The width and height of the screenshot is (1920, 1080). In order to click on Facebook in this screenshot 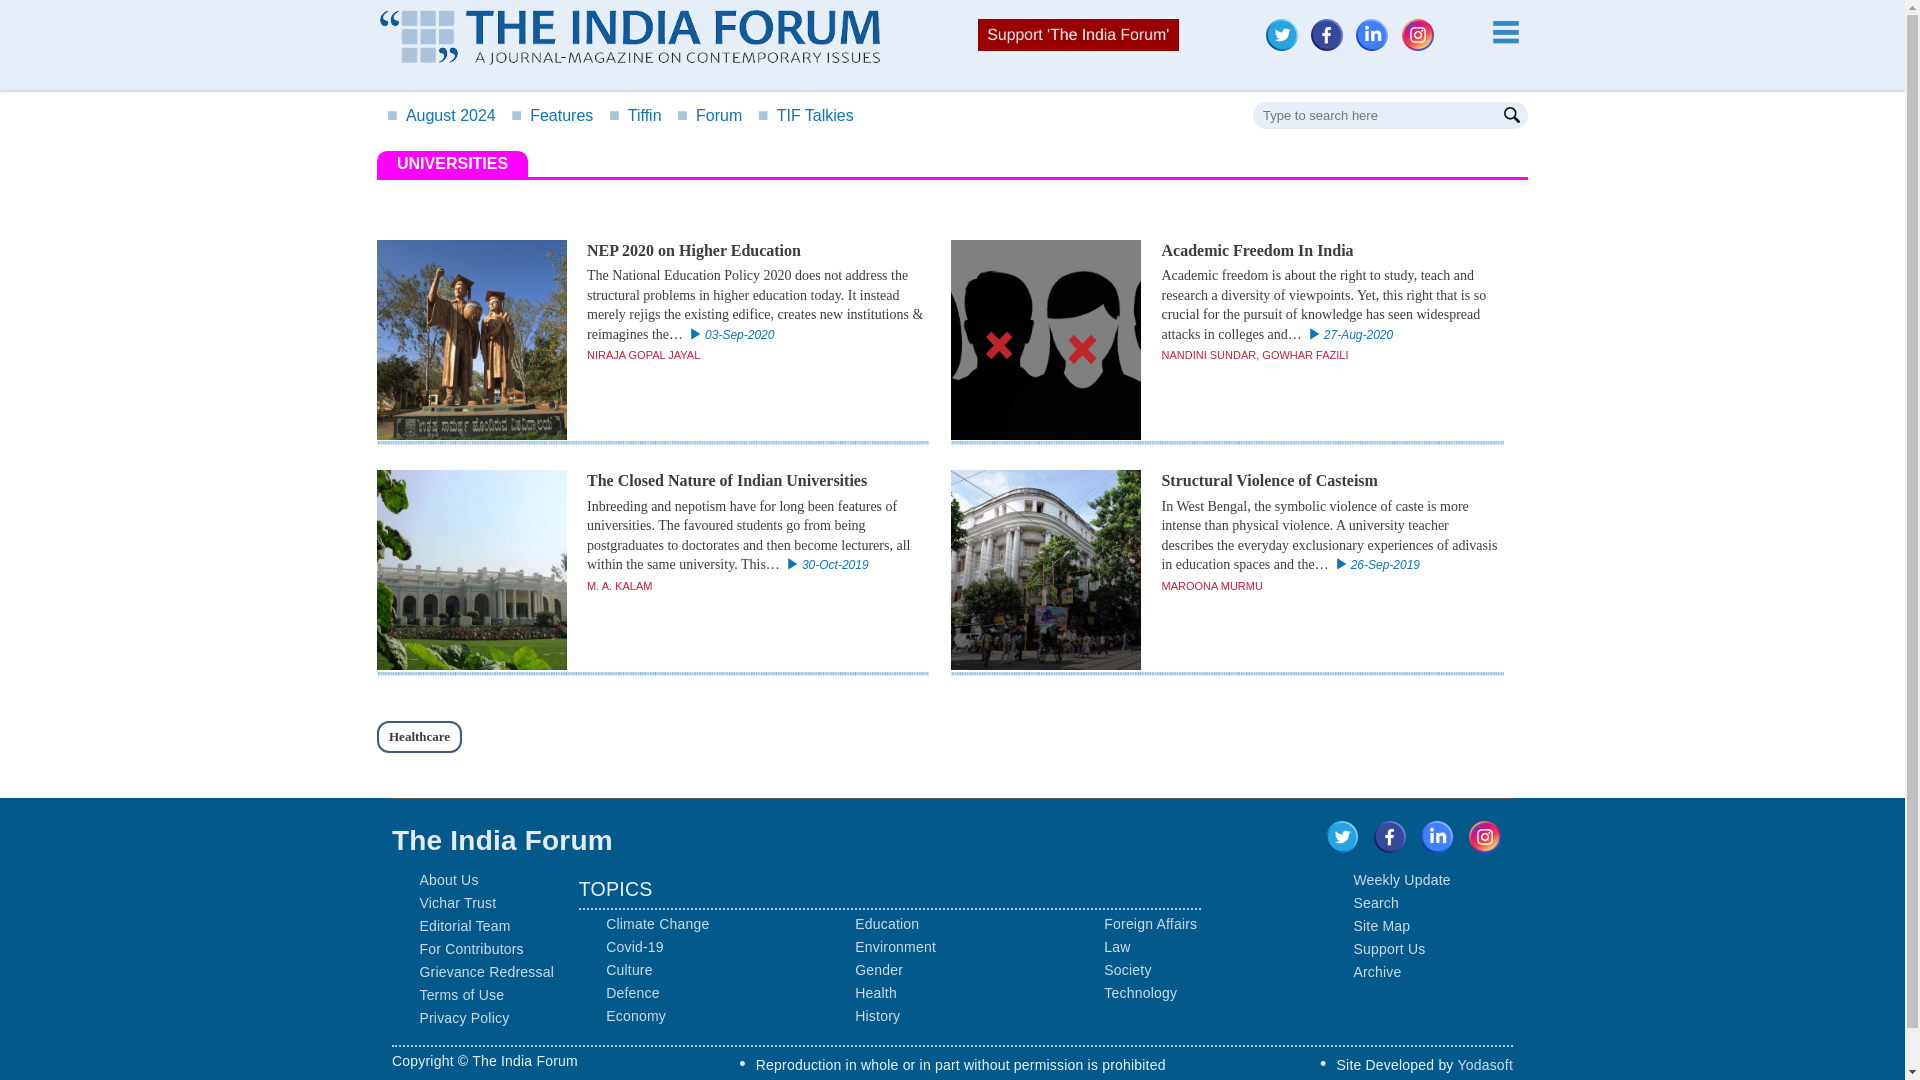, I will do `click(1326, 34)`.